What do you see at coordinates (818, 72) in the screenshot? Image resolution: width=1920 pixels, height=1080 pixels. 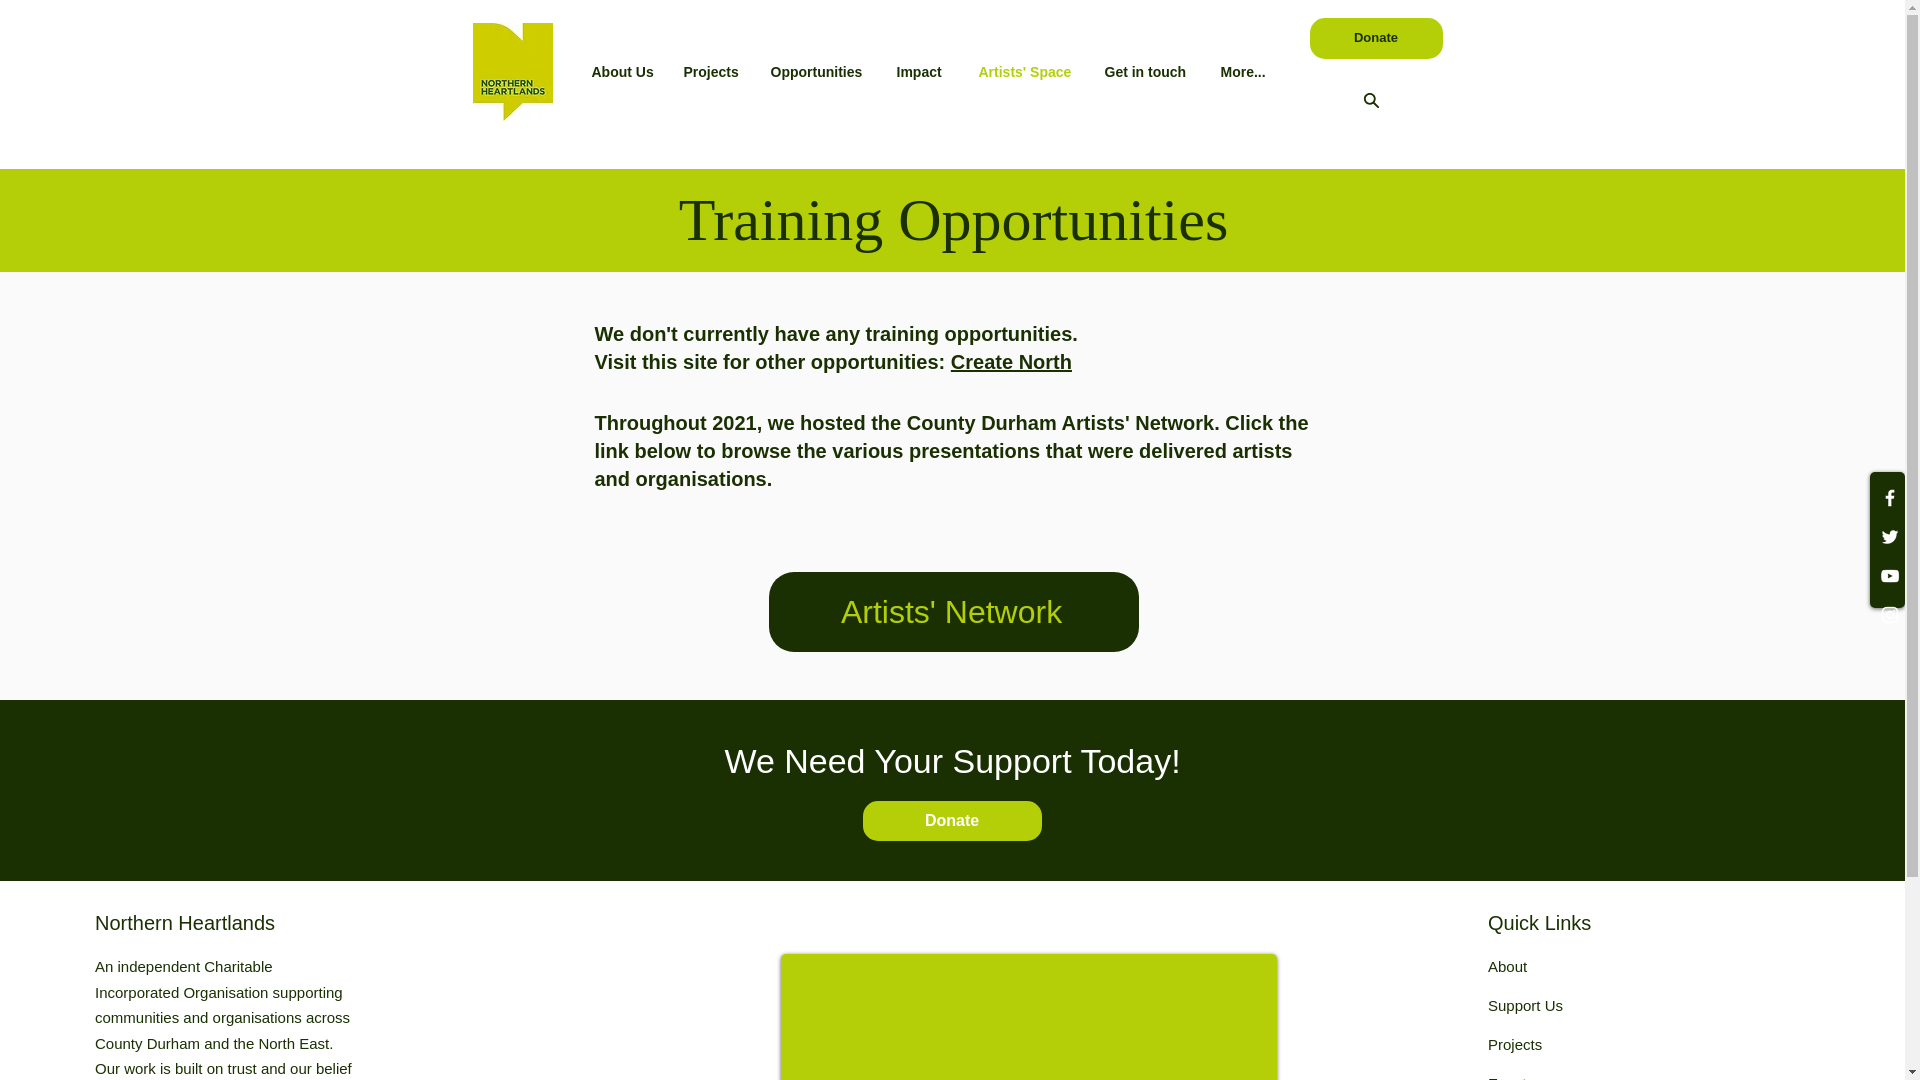 I see `Opportunities` at bounding box center [818, 72].